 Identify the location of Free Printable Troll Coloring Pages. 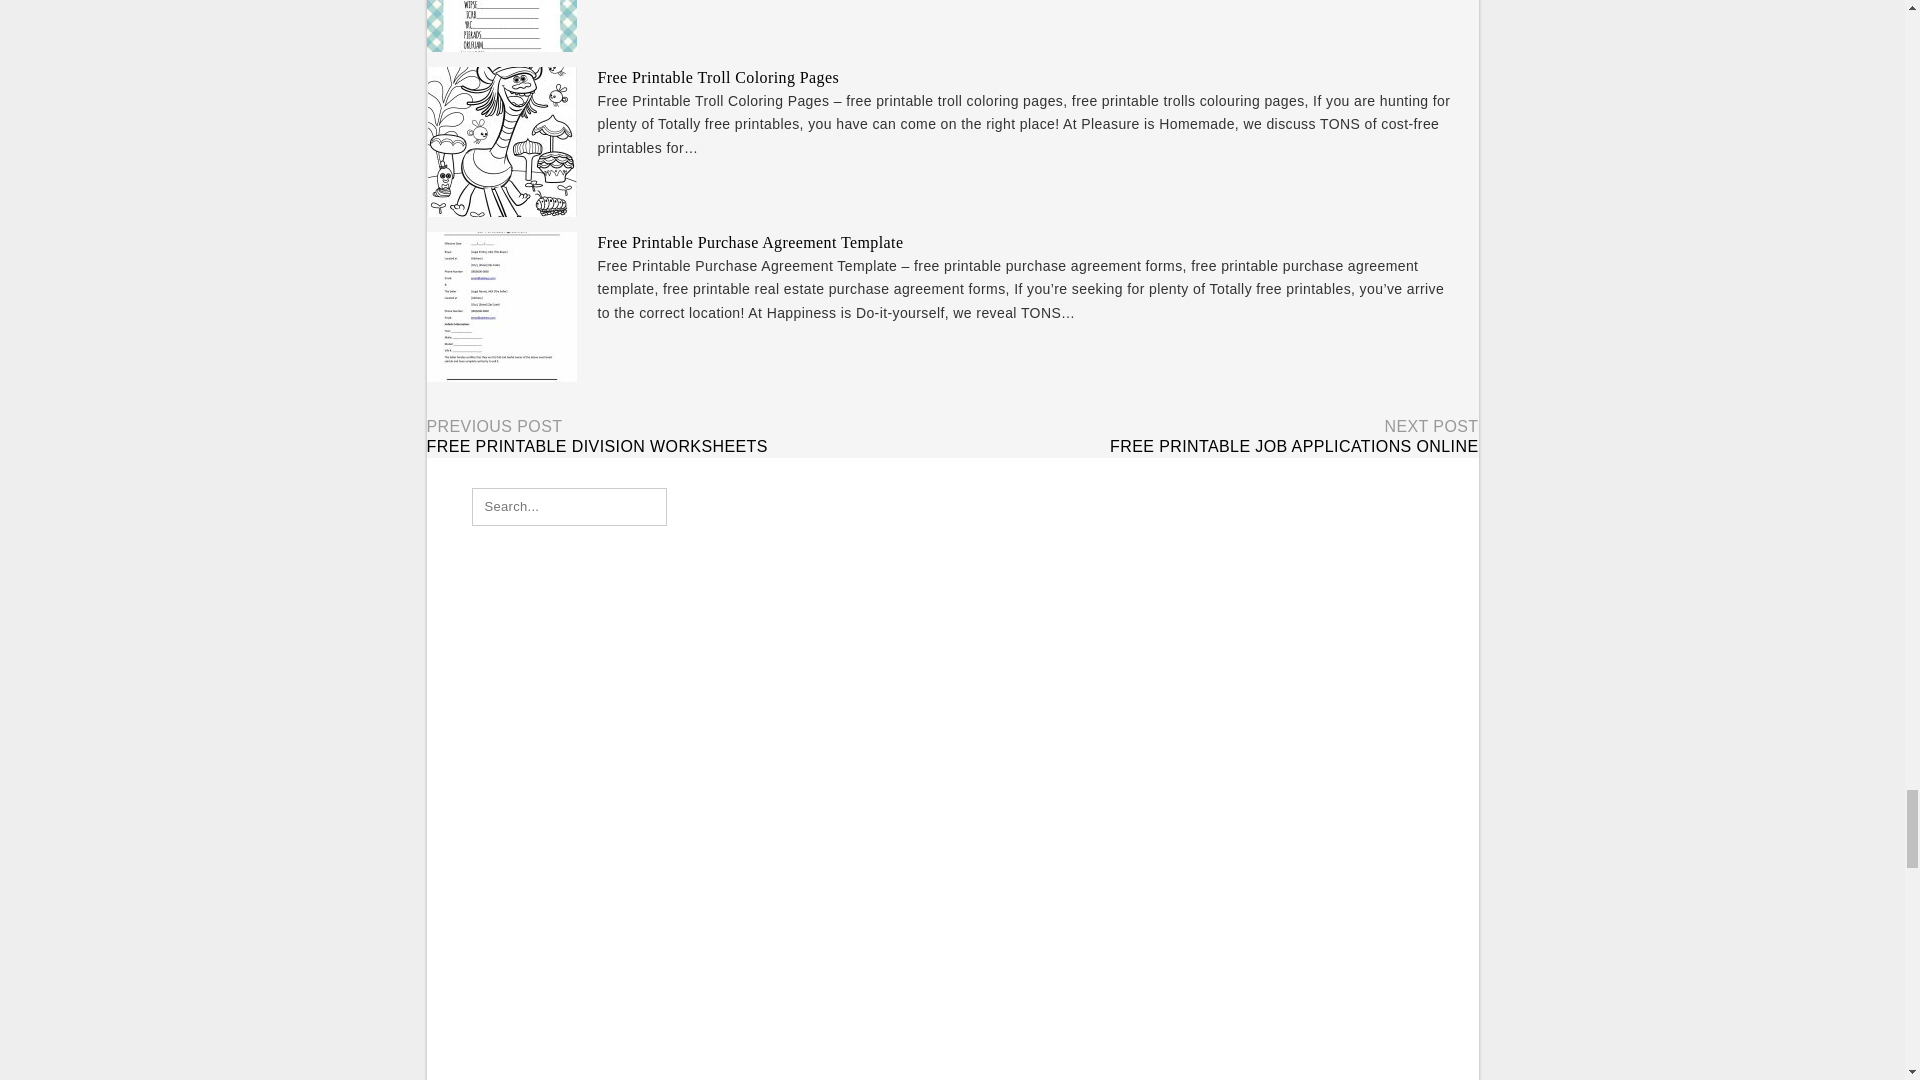
(718, 78).